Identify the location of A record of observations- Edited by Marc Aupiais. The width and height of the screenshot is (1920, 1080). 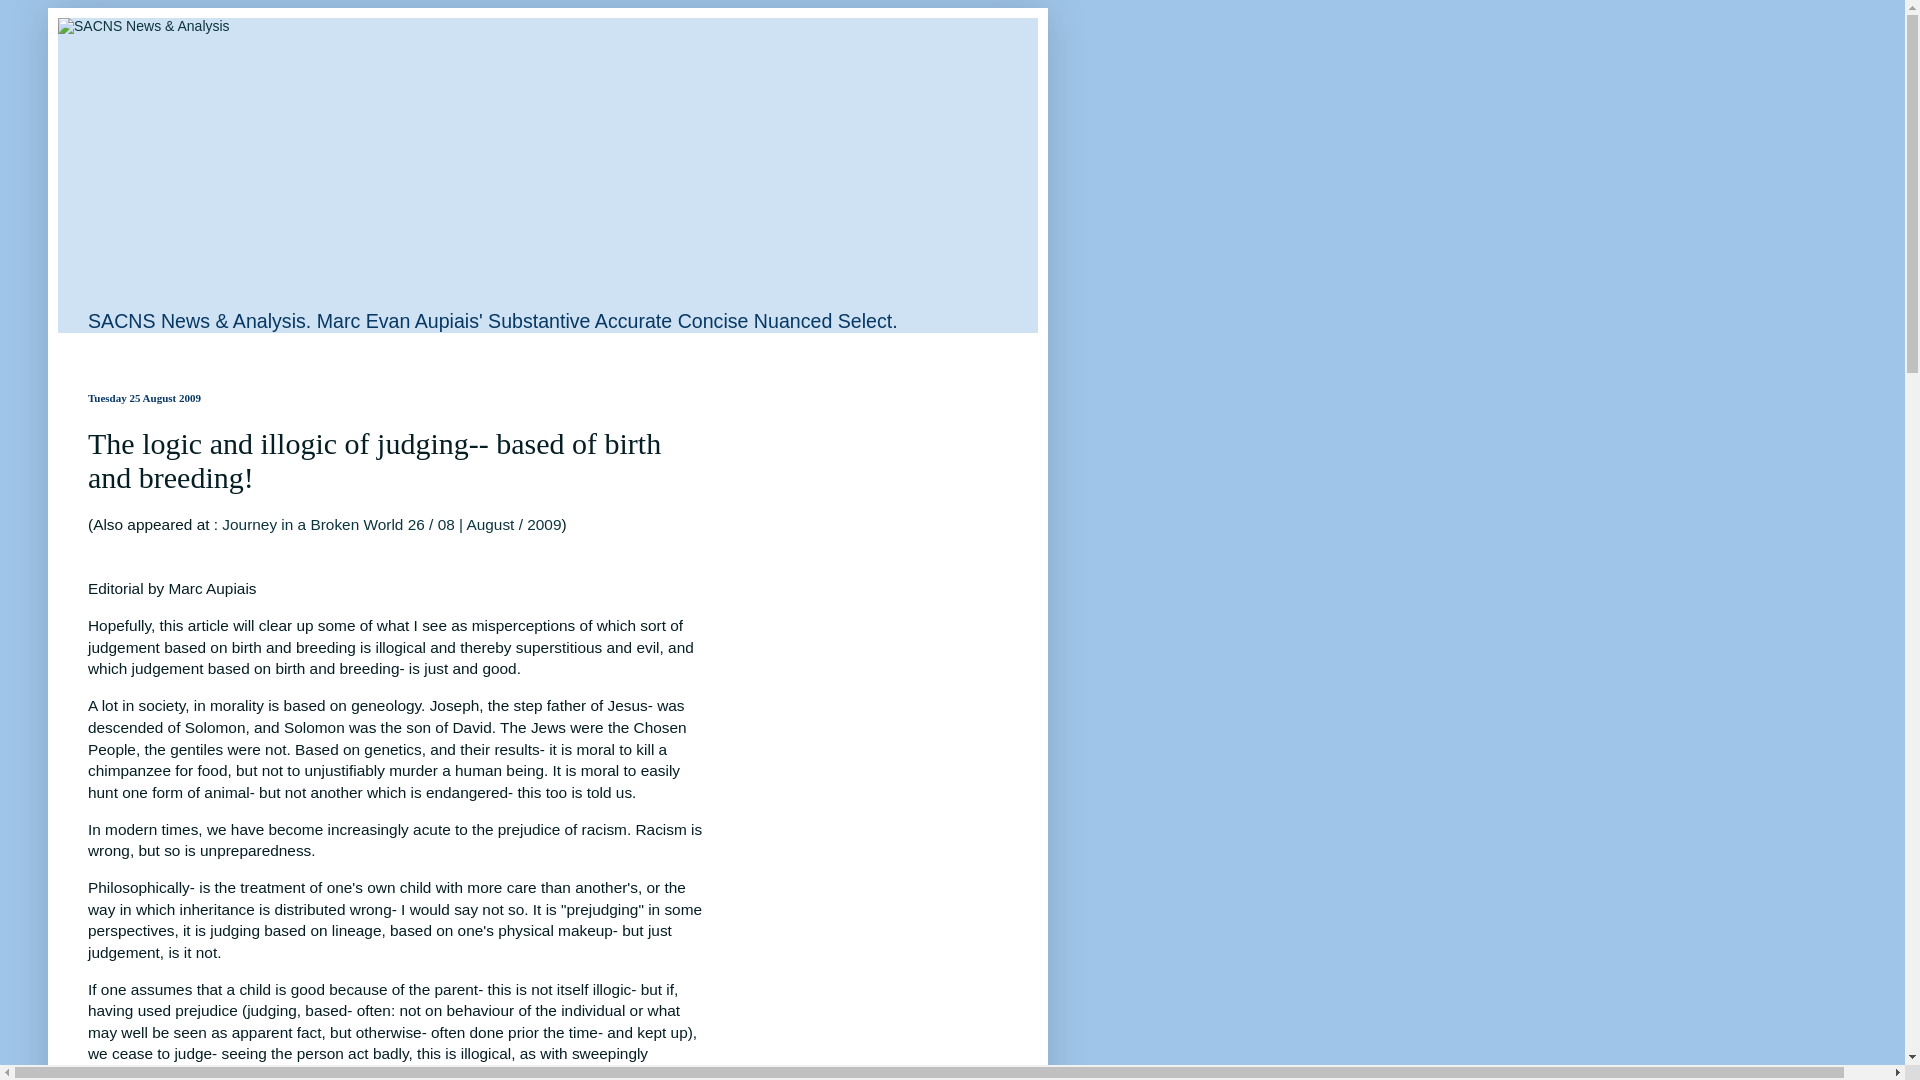
(314, 524).